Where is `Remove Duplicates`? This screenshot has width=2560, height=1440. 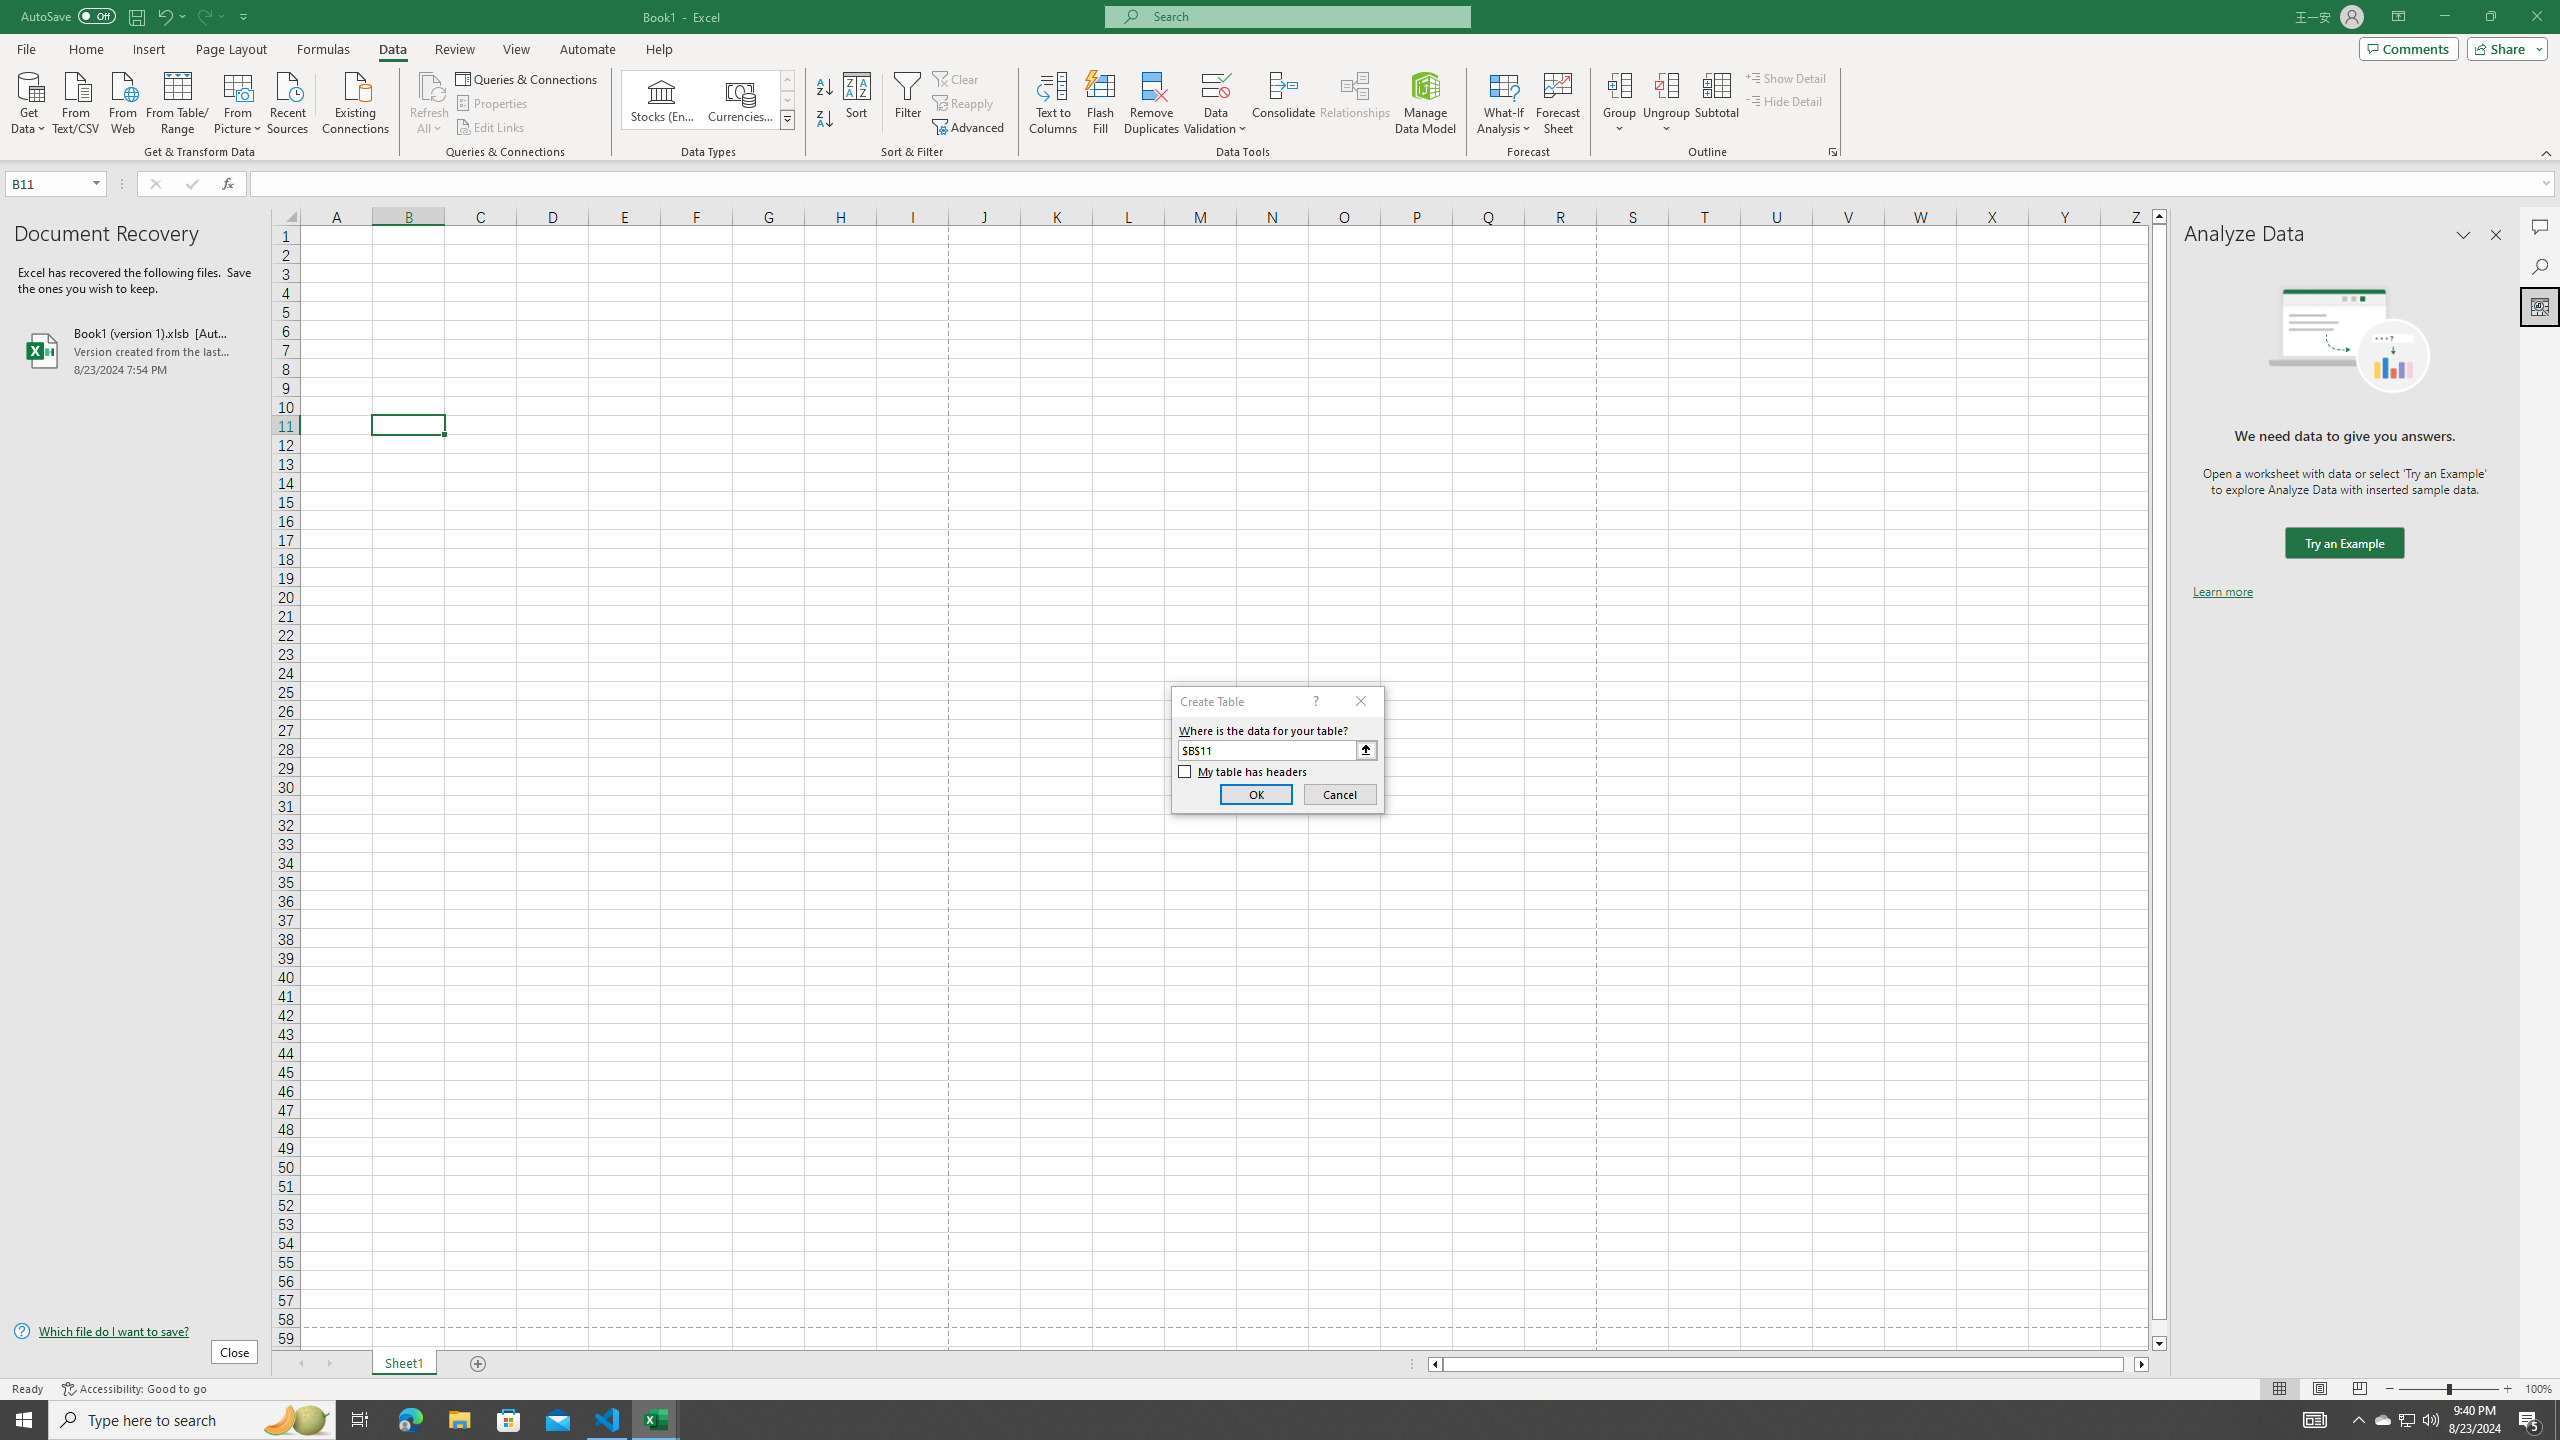
Remove Duplicates is located at coordinates (1152, 103).